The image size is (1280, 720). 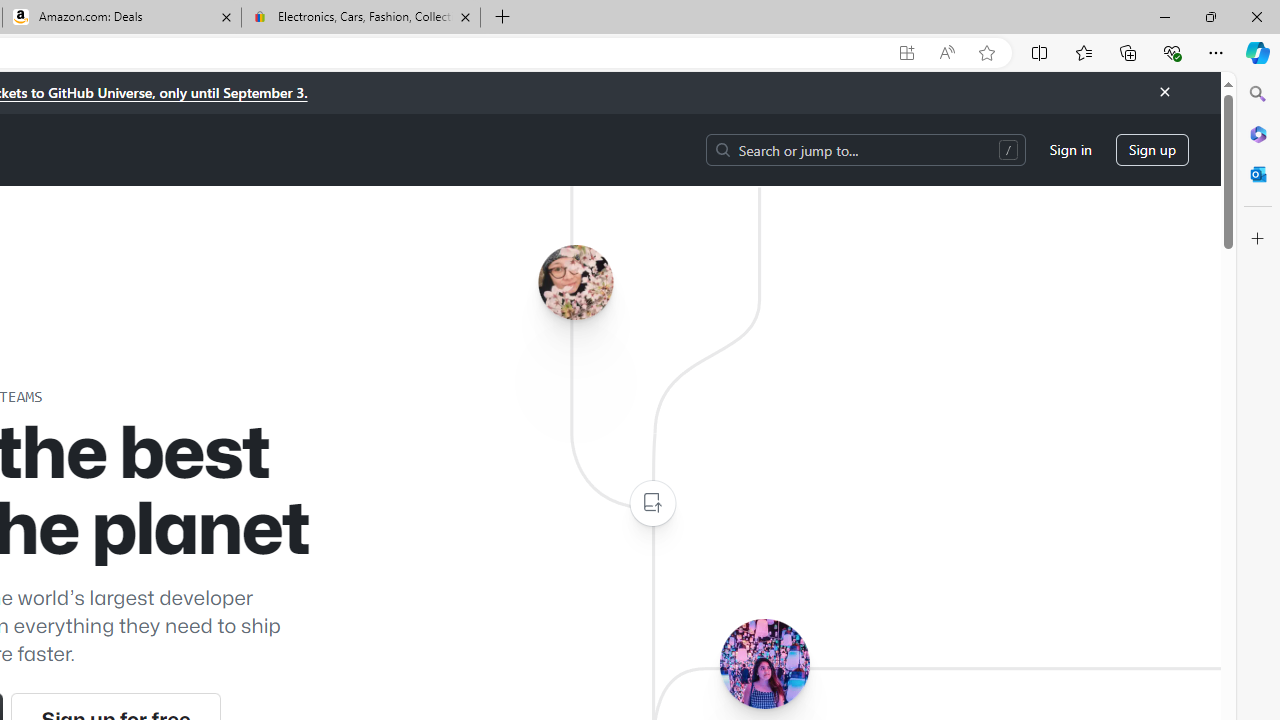 I want to click on Sign in, so click(x=1070, y=150).